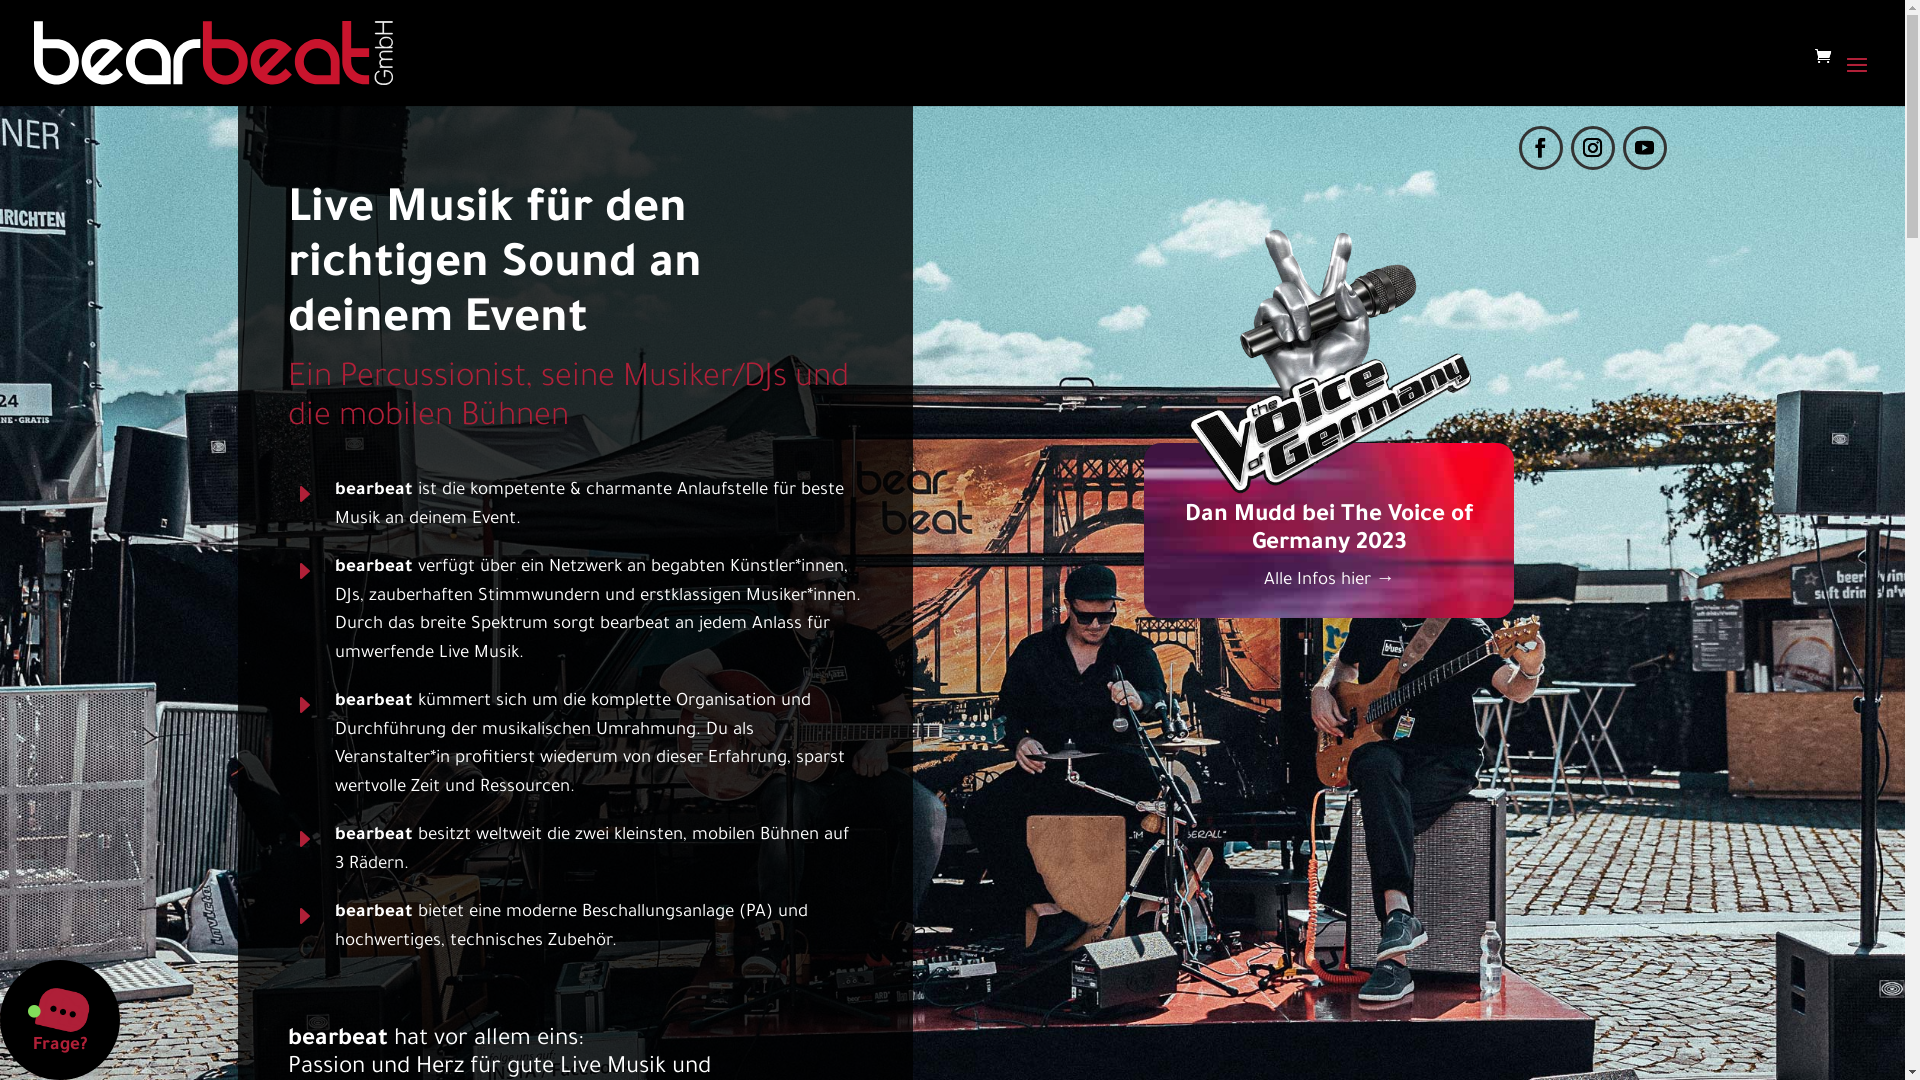  What do you see at coordinates (1329, 500) in the screenshot?
I see `dan-mudd_thevoiceofgermany_logo` at bounding box center [1329, 500].